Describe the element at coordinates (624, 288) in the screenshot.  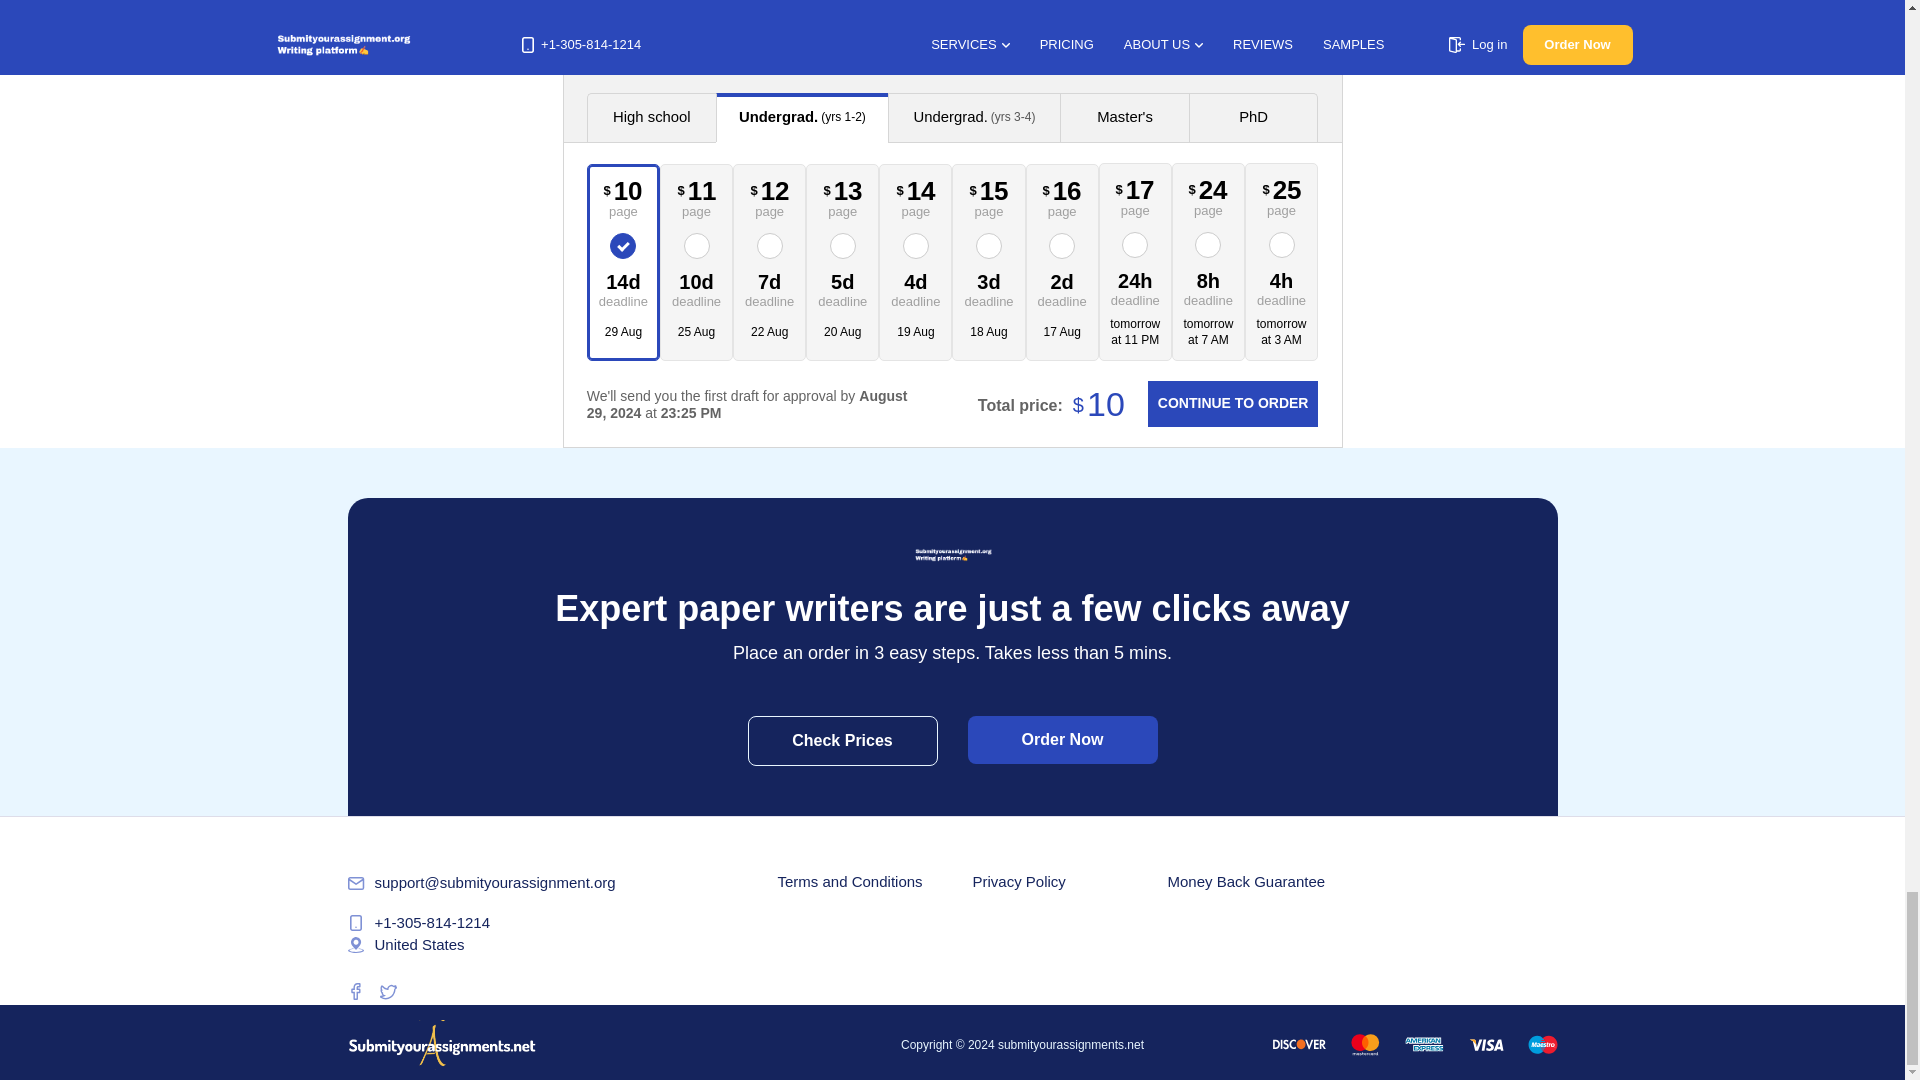
I see `14 days` at that location.